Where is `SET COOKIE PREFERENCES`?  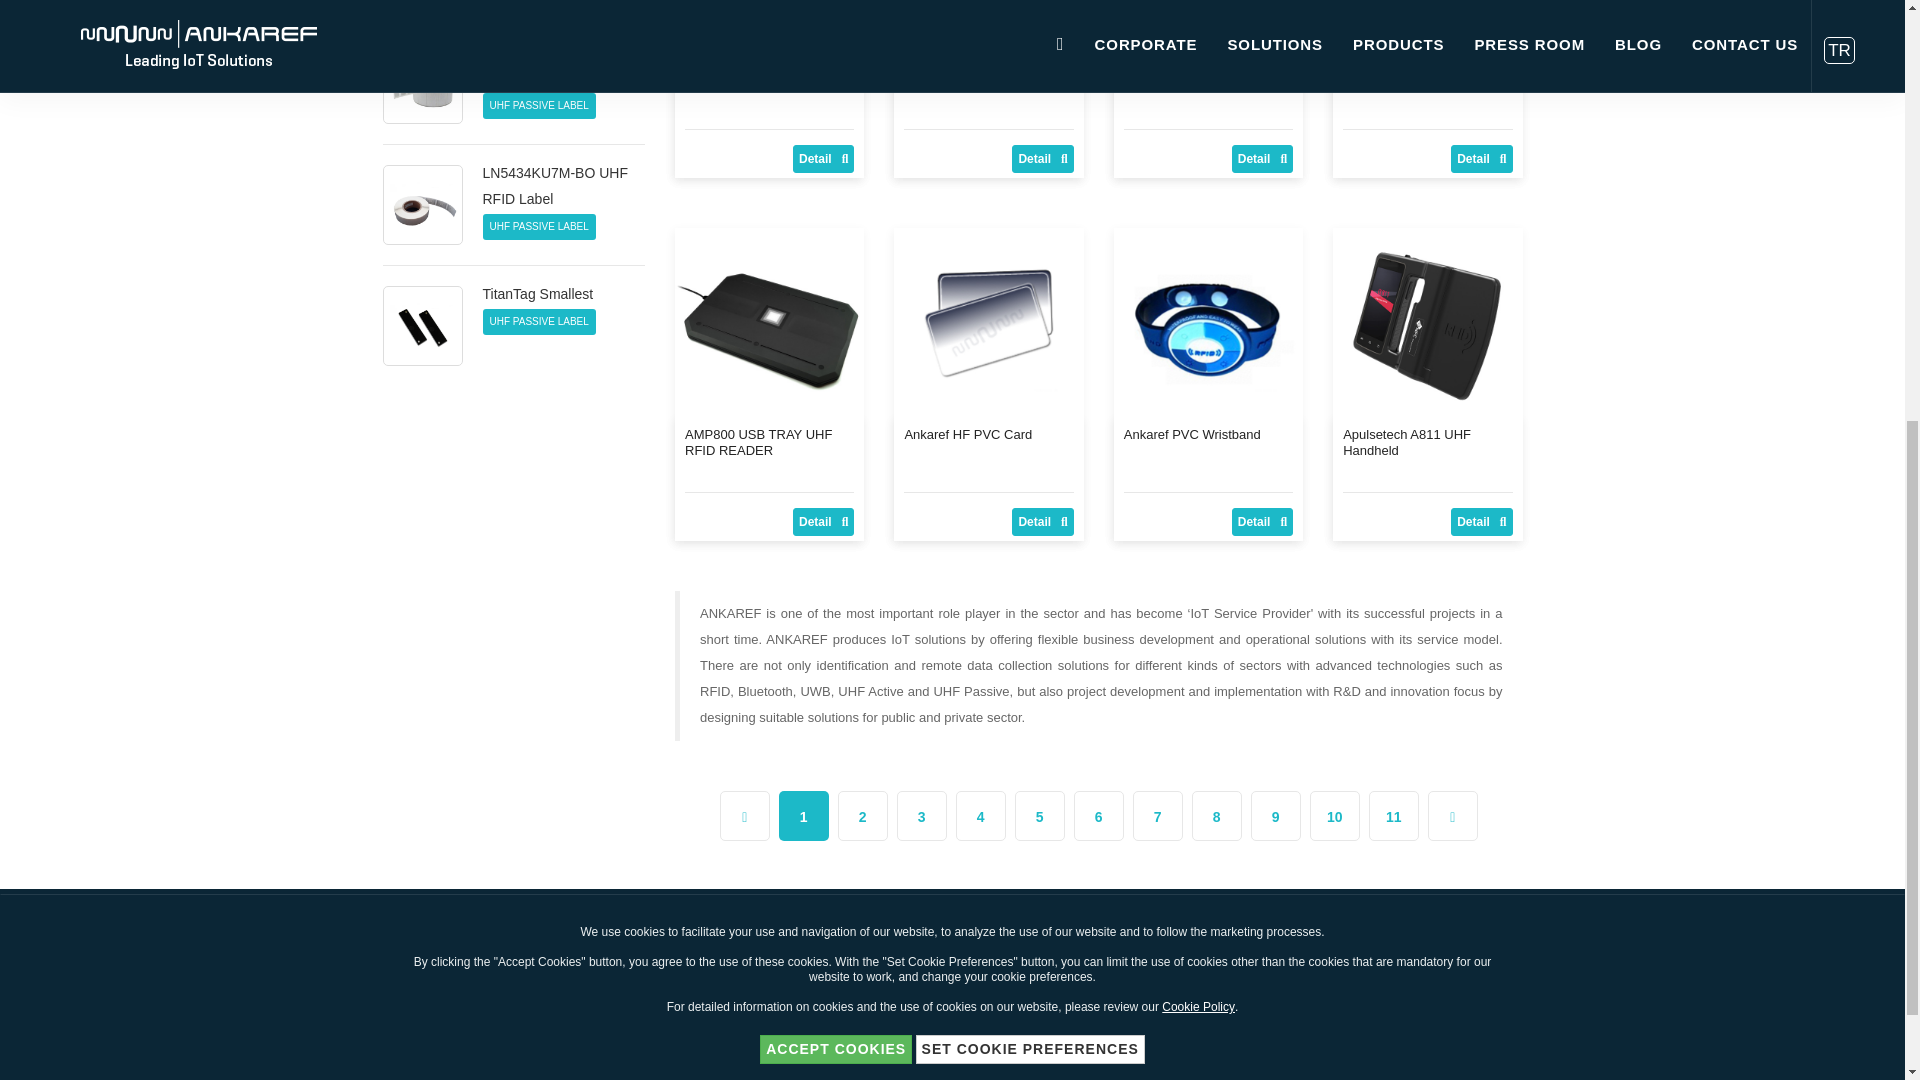
SET COOKIE PREFERENCES is located at coordinates (1030, 312).